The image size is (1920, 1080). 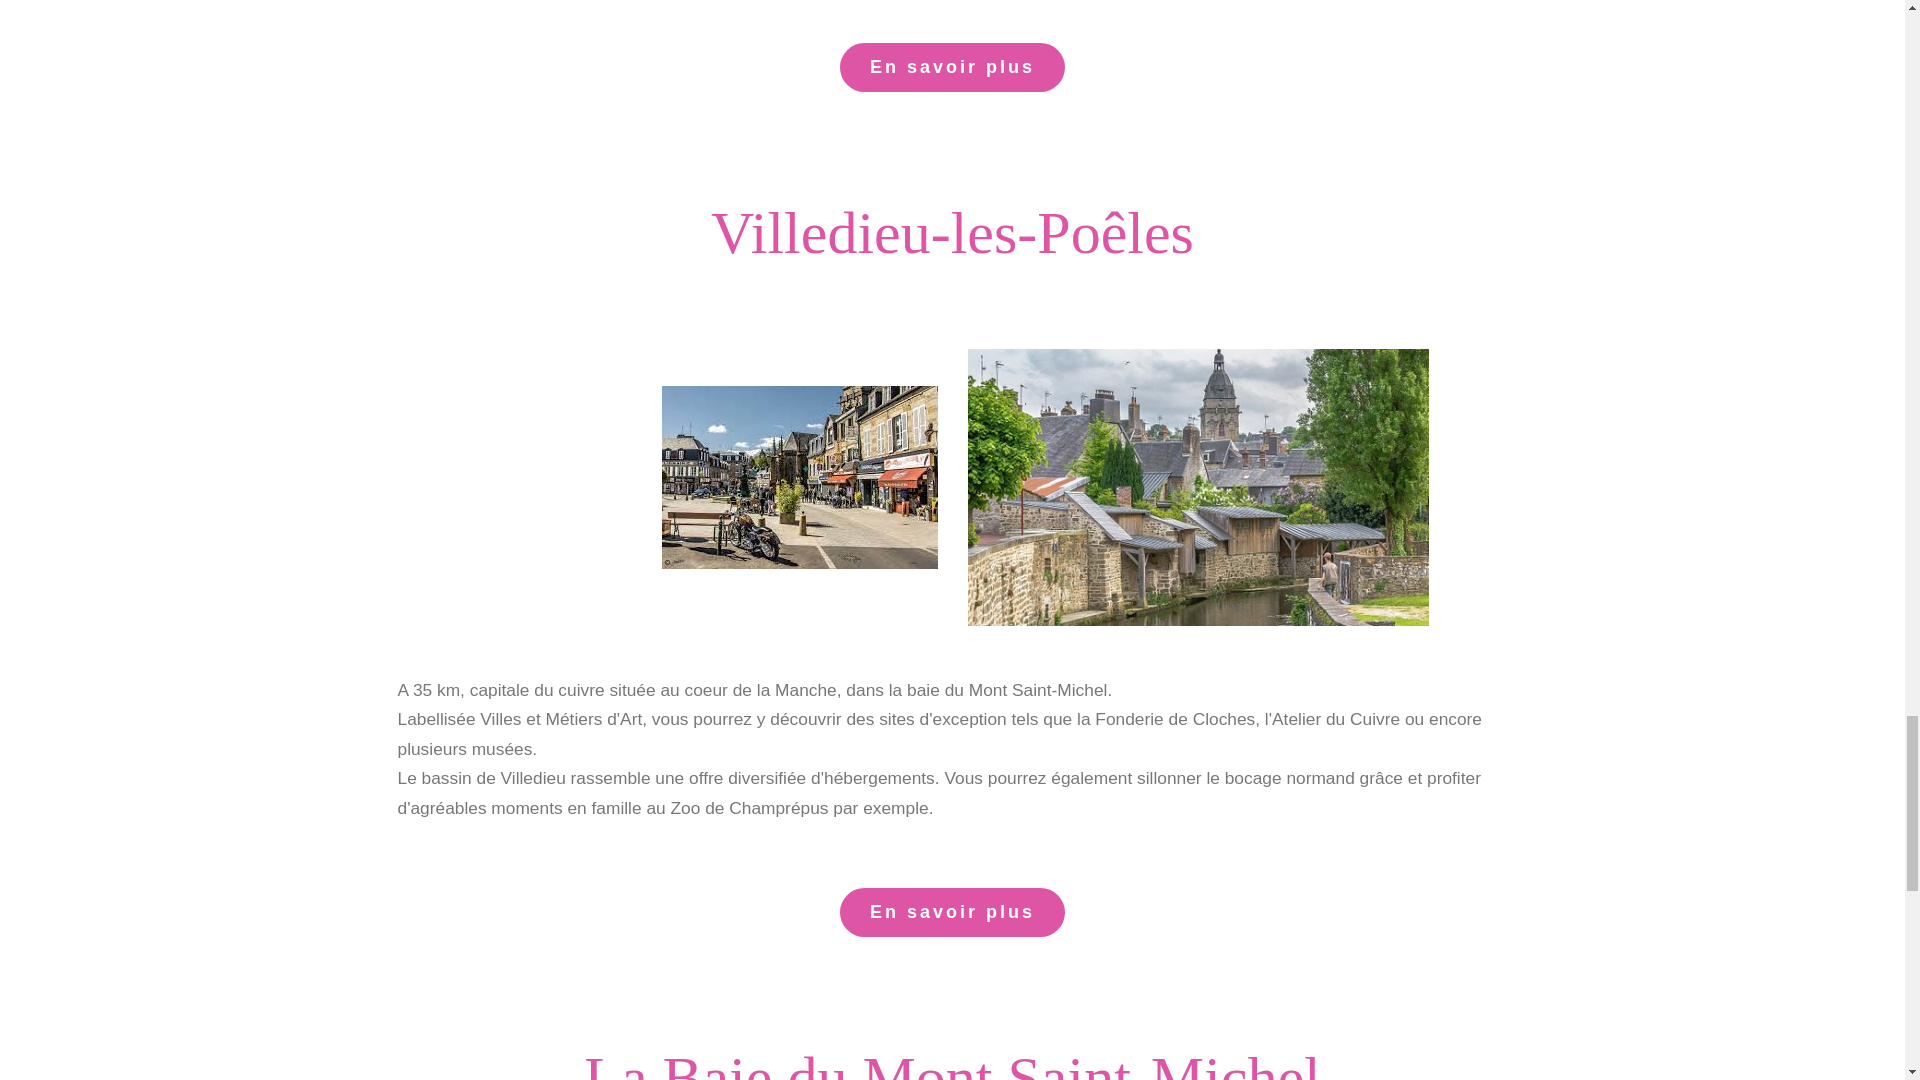 I want to click on En savoir plus, so click(x=952, y=912).